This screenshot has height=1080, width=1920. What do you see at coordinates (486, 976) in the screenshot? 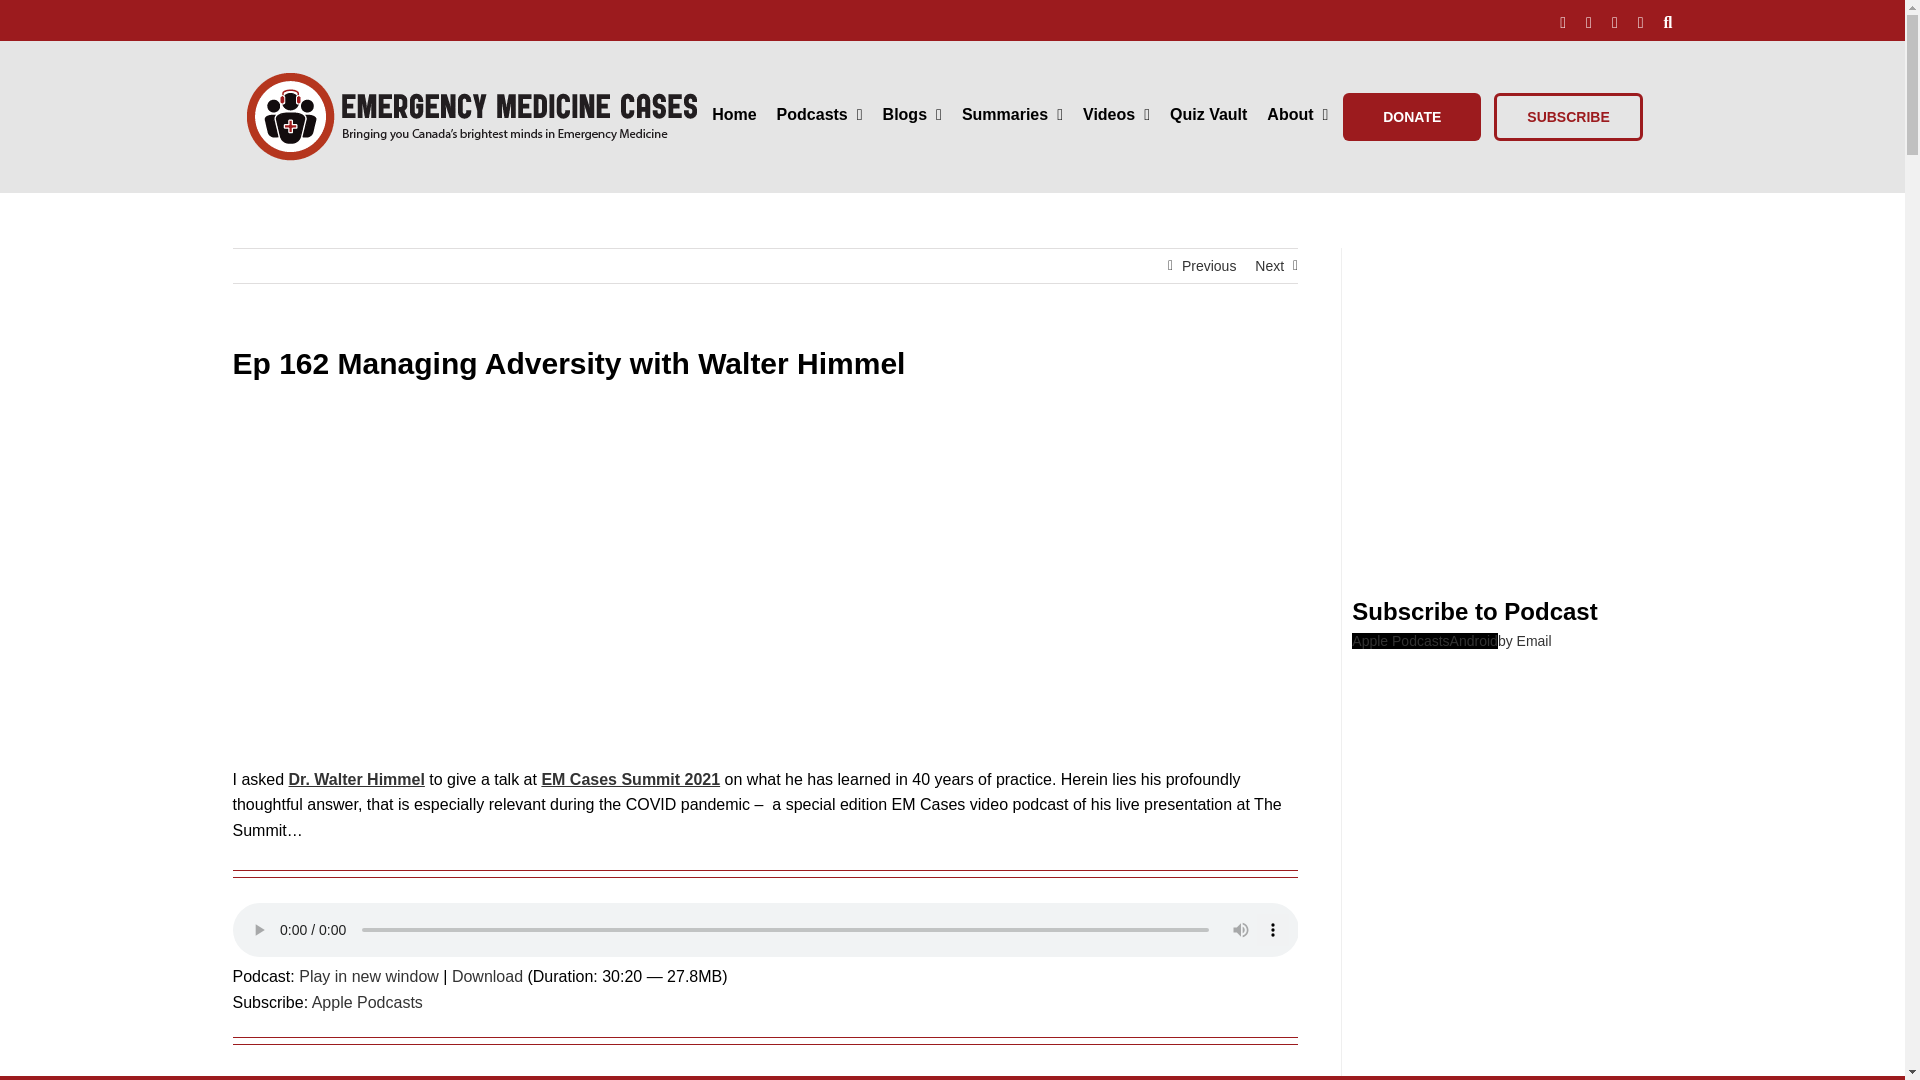
I see `Download` at bounding box center [486, 976].